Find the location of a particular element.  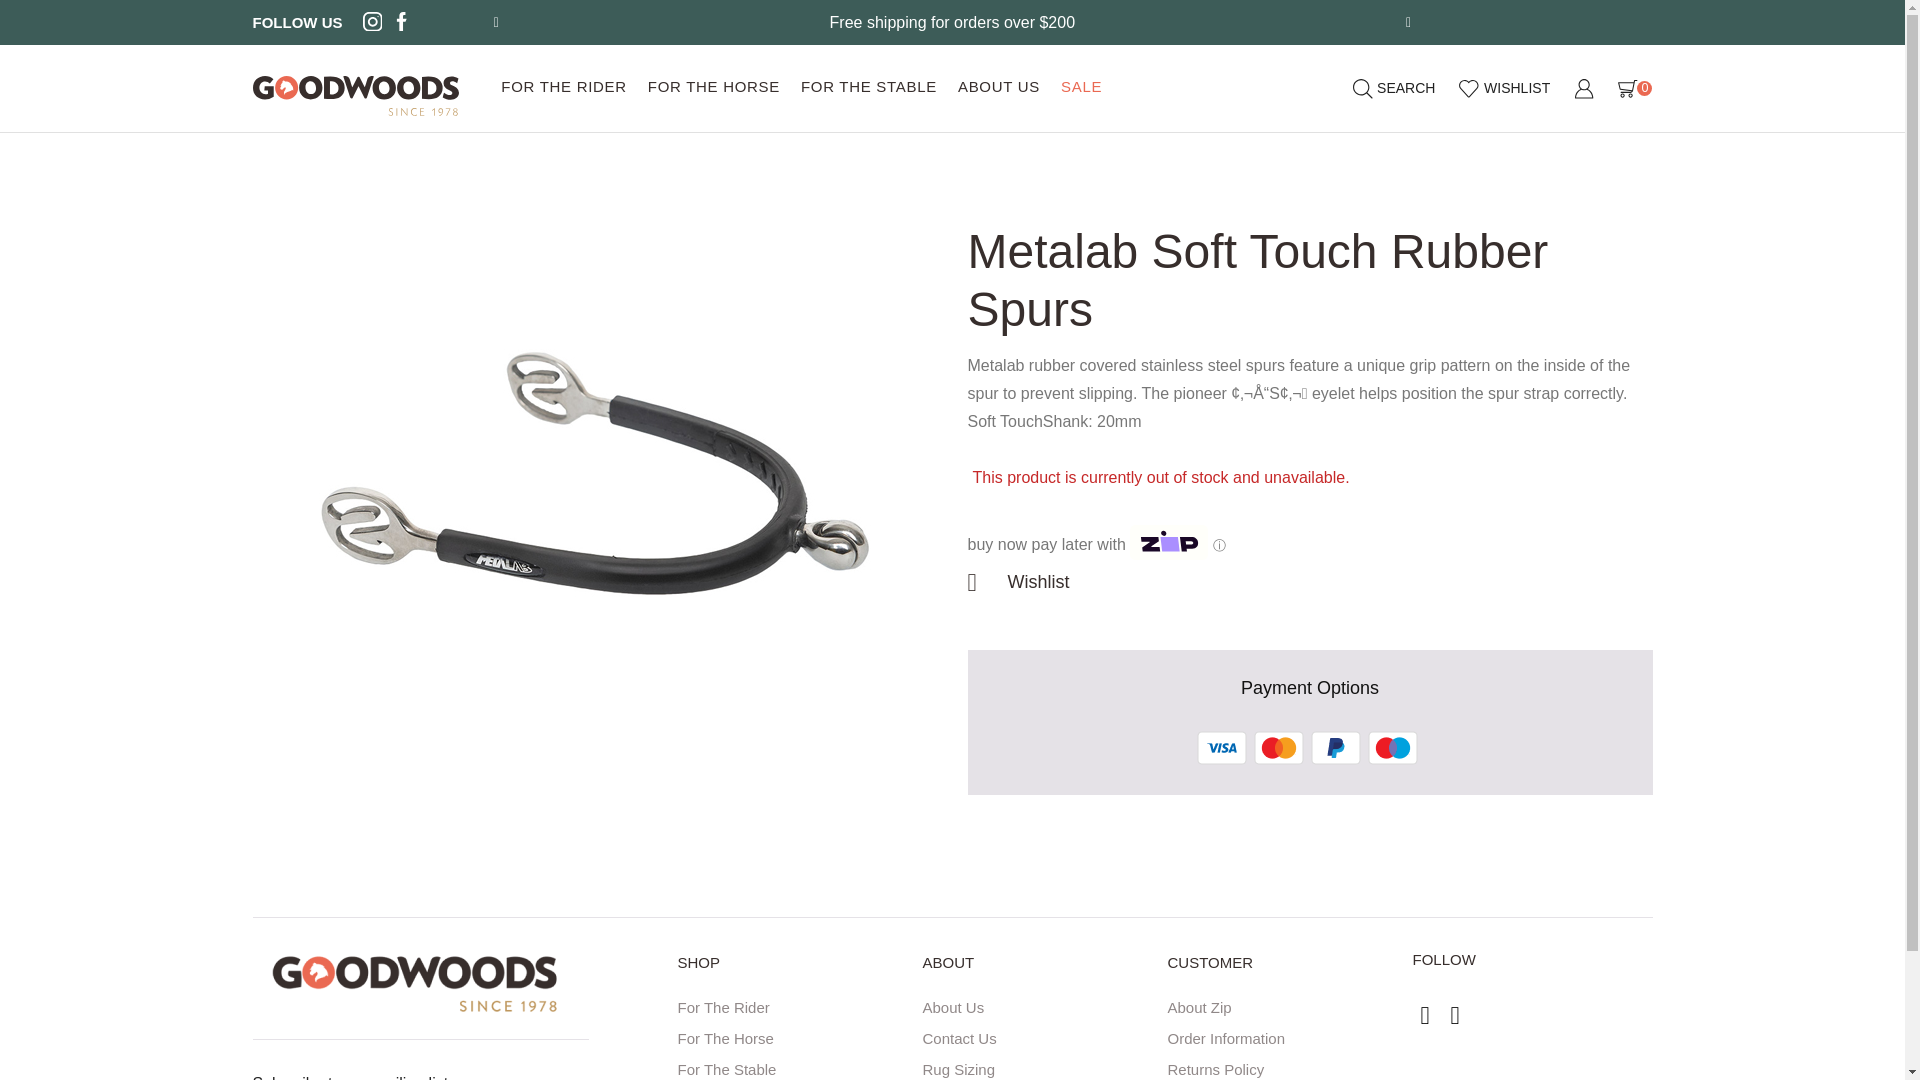

About Us is located at coordinates (1039, 1004).